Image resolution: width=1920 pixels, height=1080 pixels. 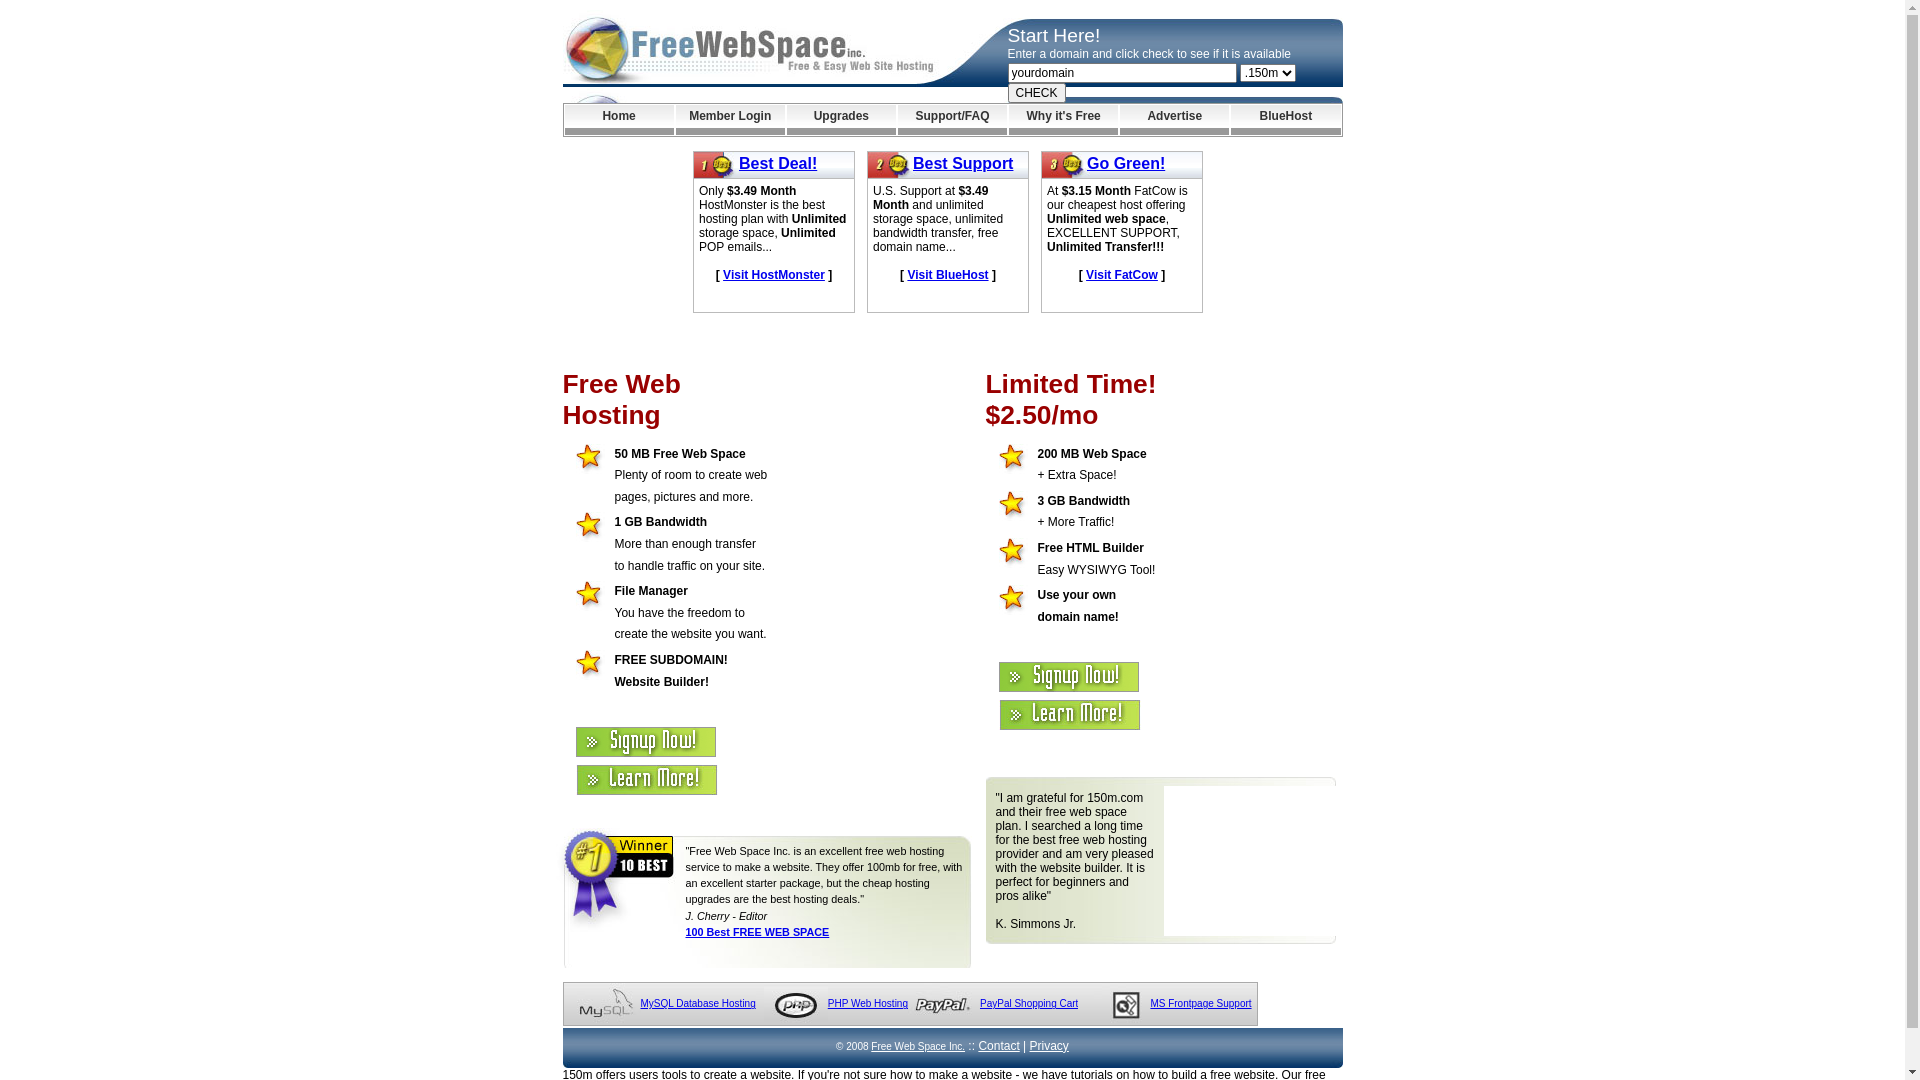 What do you see at coordinates (698, 1004) in the screenshot?
I see `MySQL Database Hosting` at bounding box center [698, 1004].